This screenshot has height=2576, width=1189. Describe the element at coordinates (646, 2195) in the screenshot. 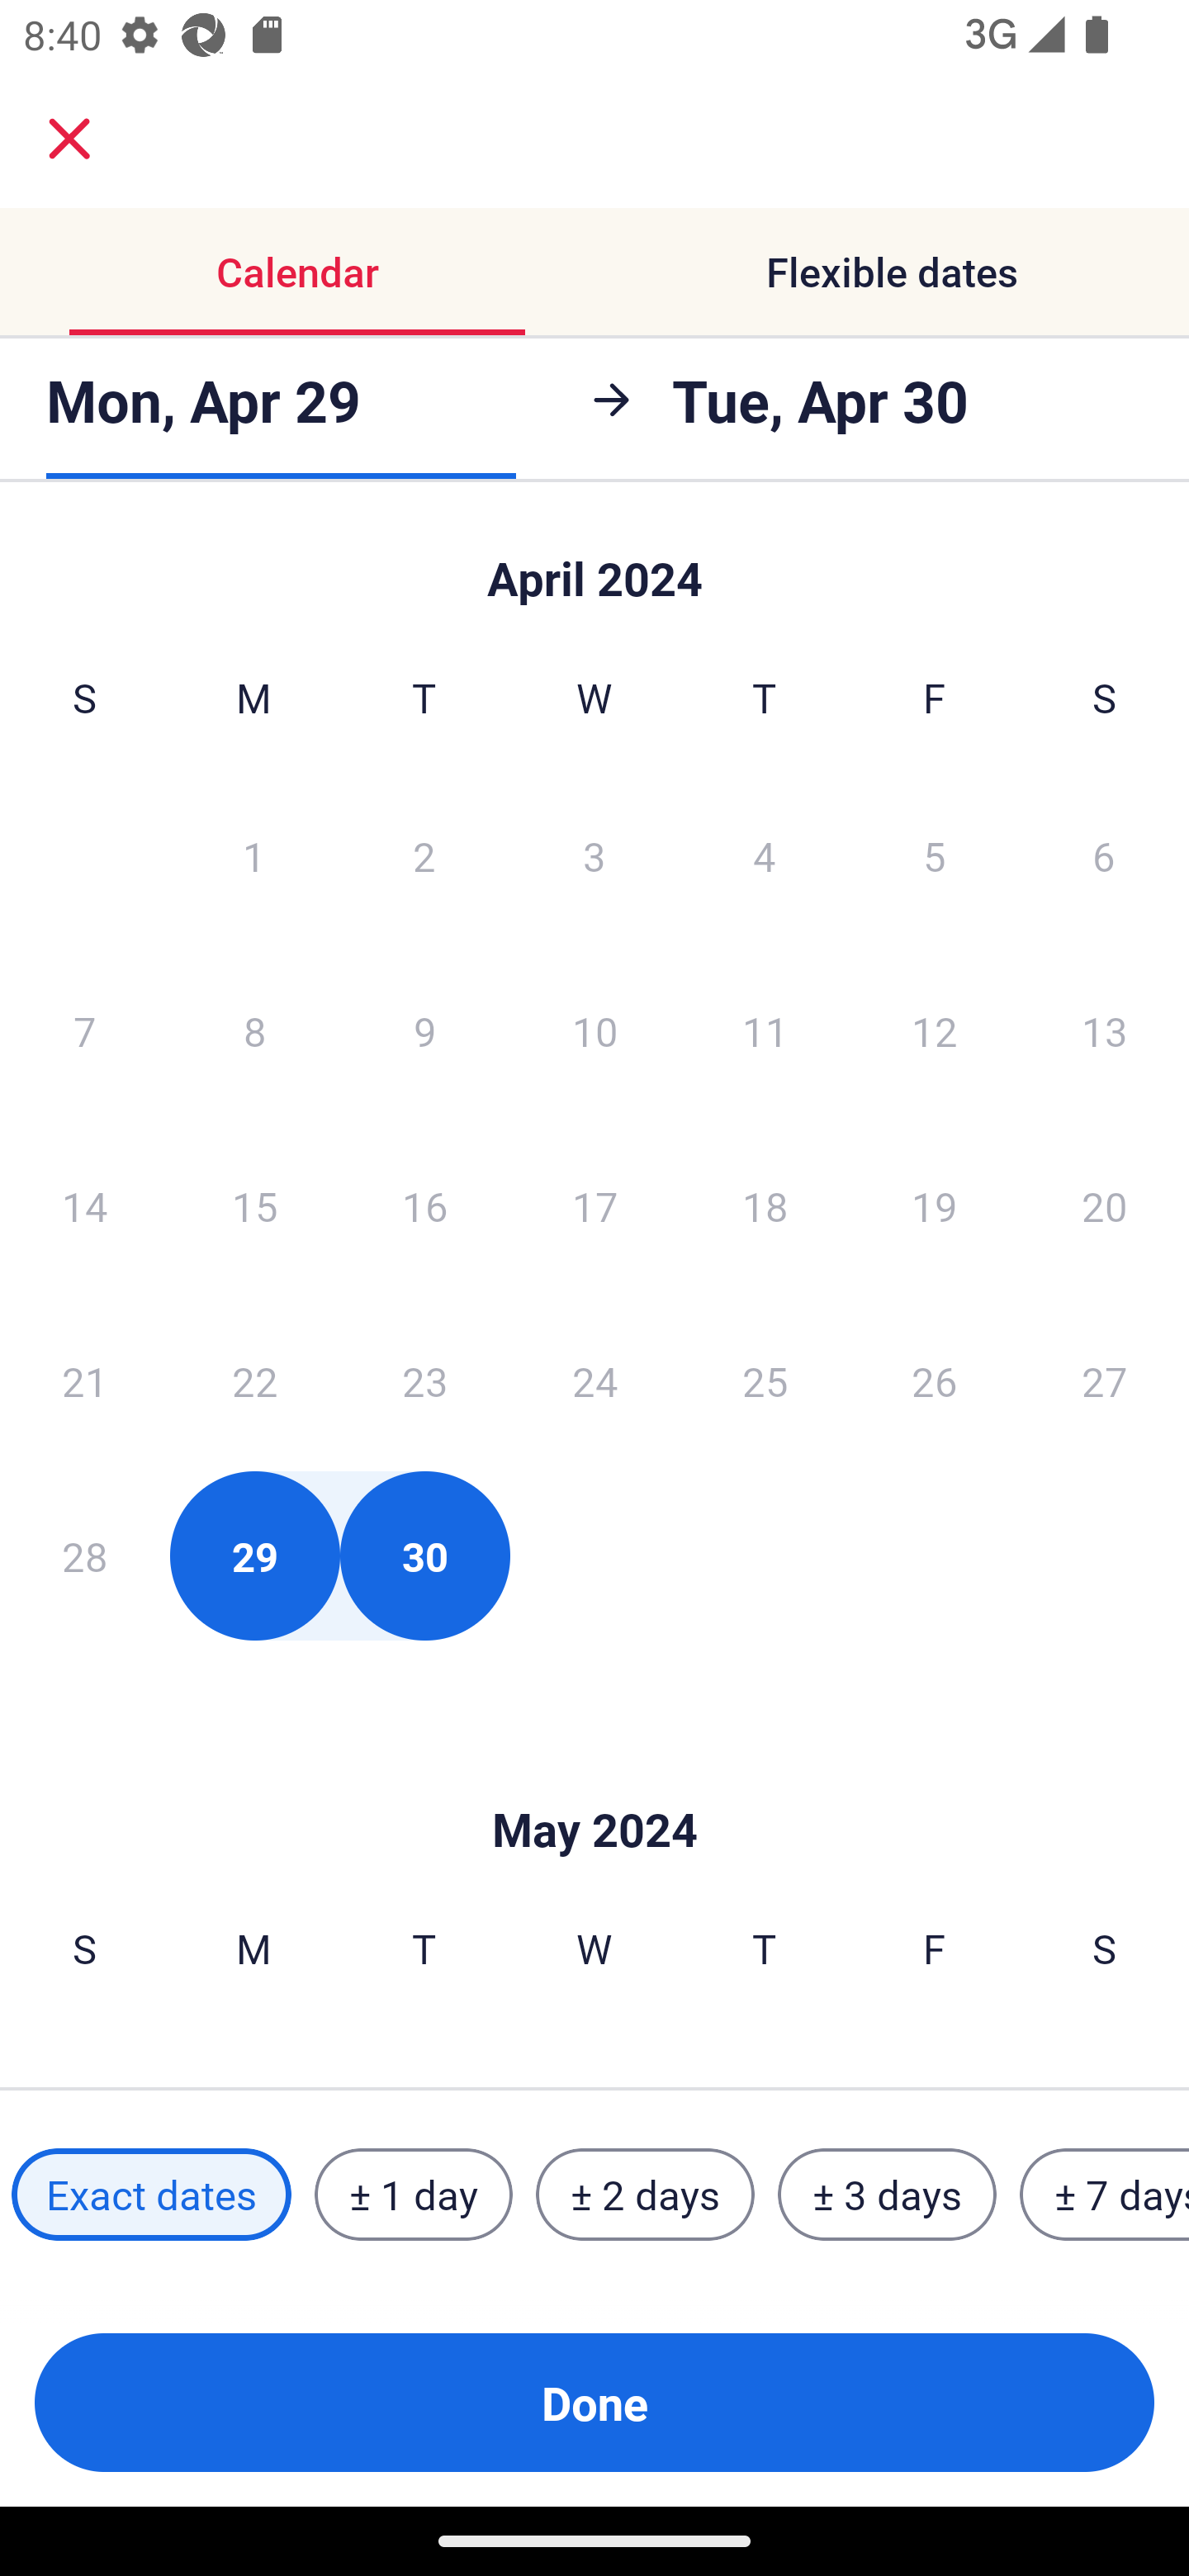

I see `± 2 days` at that location.